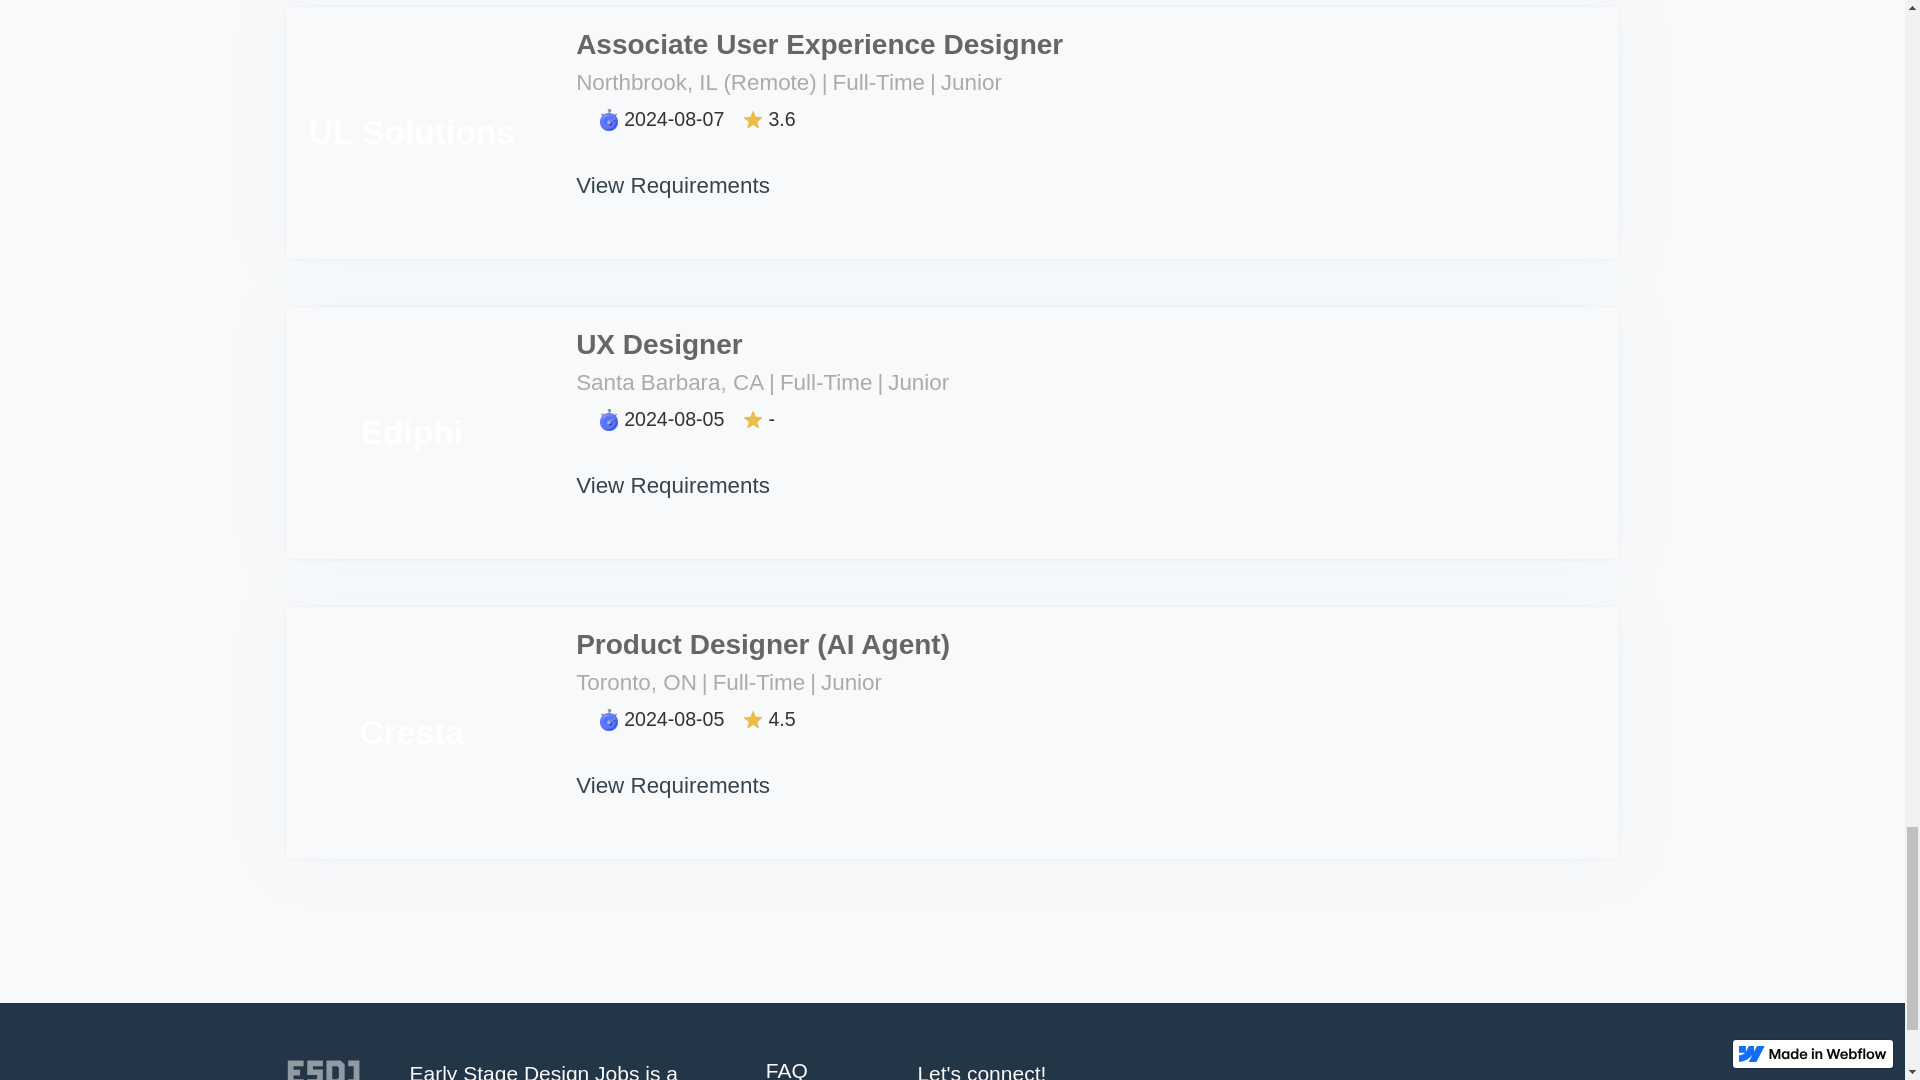 This screenshot has height=1080, width=1920. What do you see at coordinates (412, 732) in the screenshot?
I see `Cresta` at bounding box center [412, 732].